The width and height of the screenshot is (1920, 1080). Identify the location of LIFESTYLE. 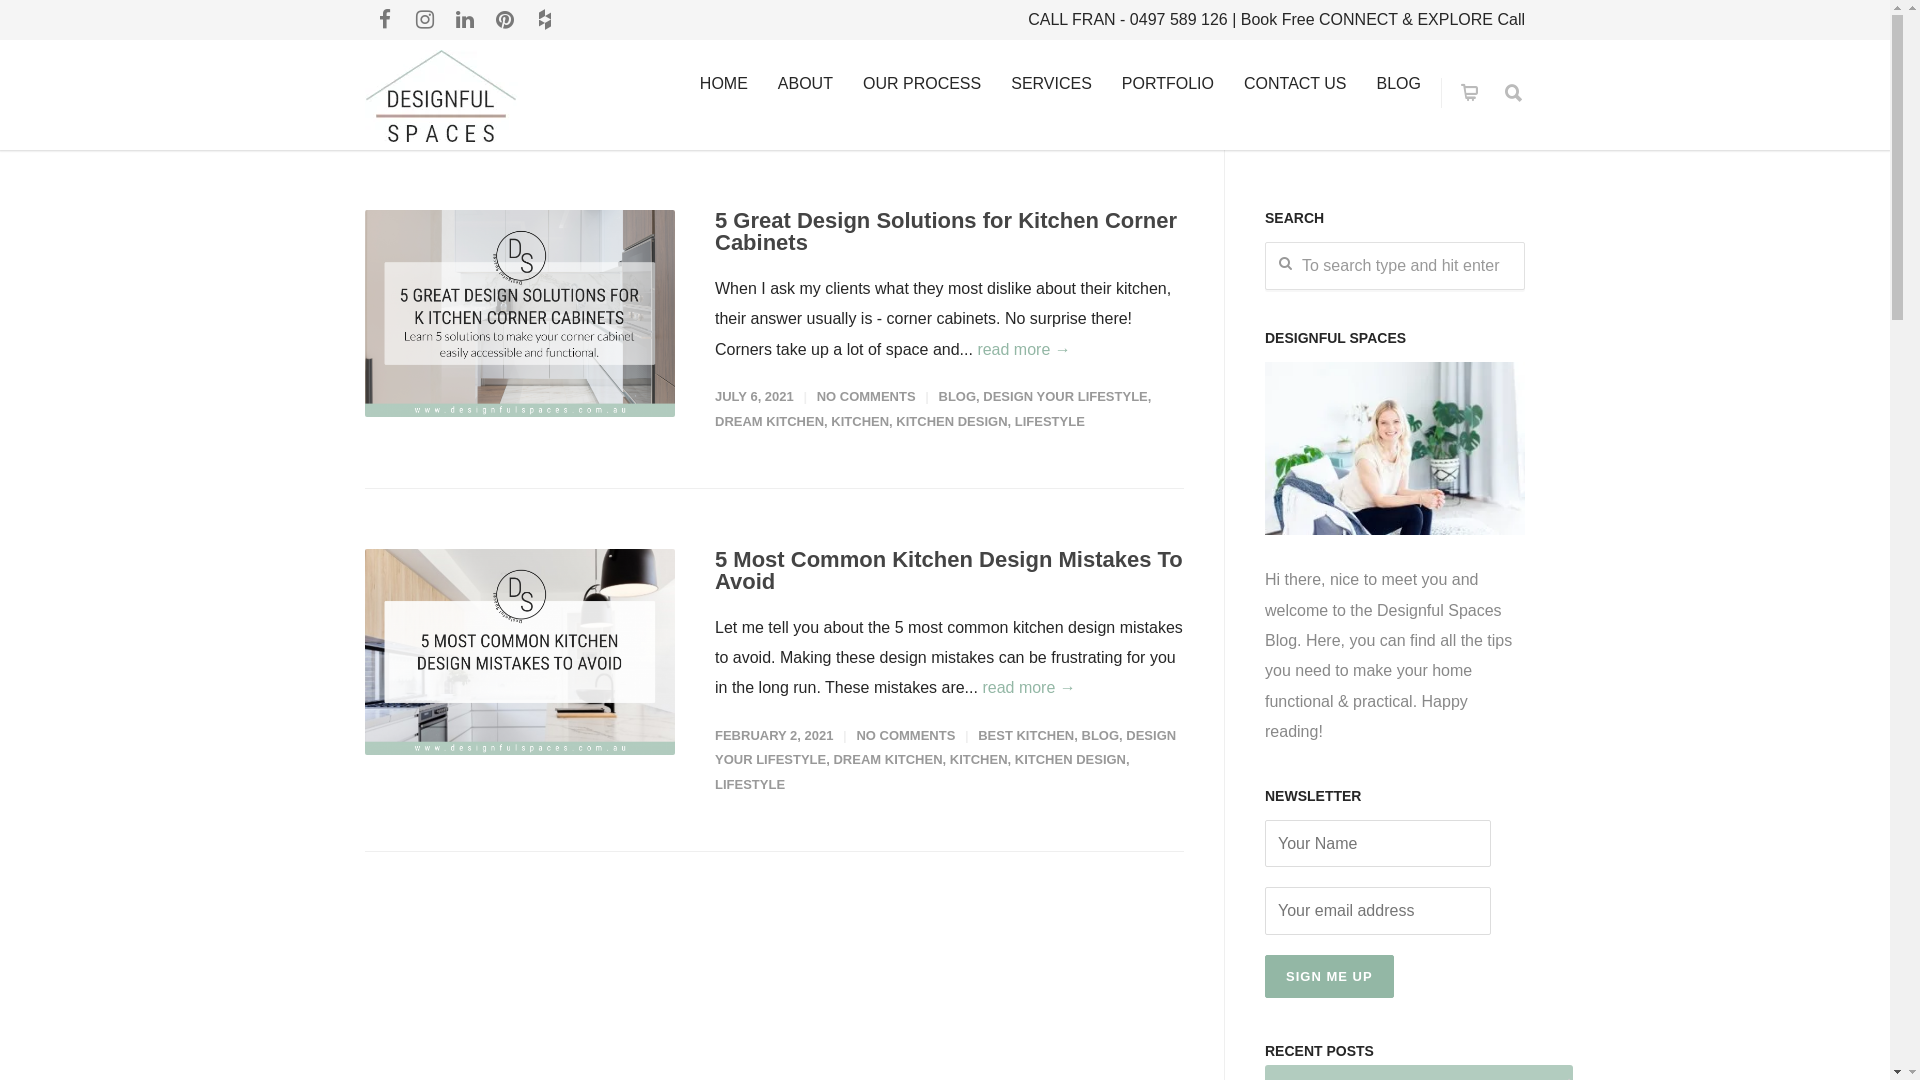
(1050, 422).